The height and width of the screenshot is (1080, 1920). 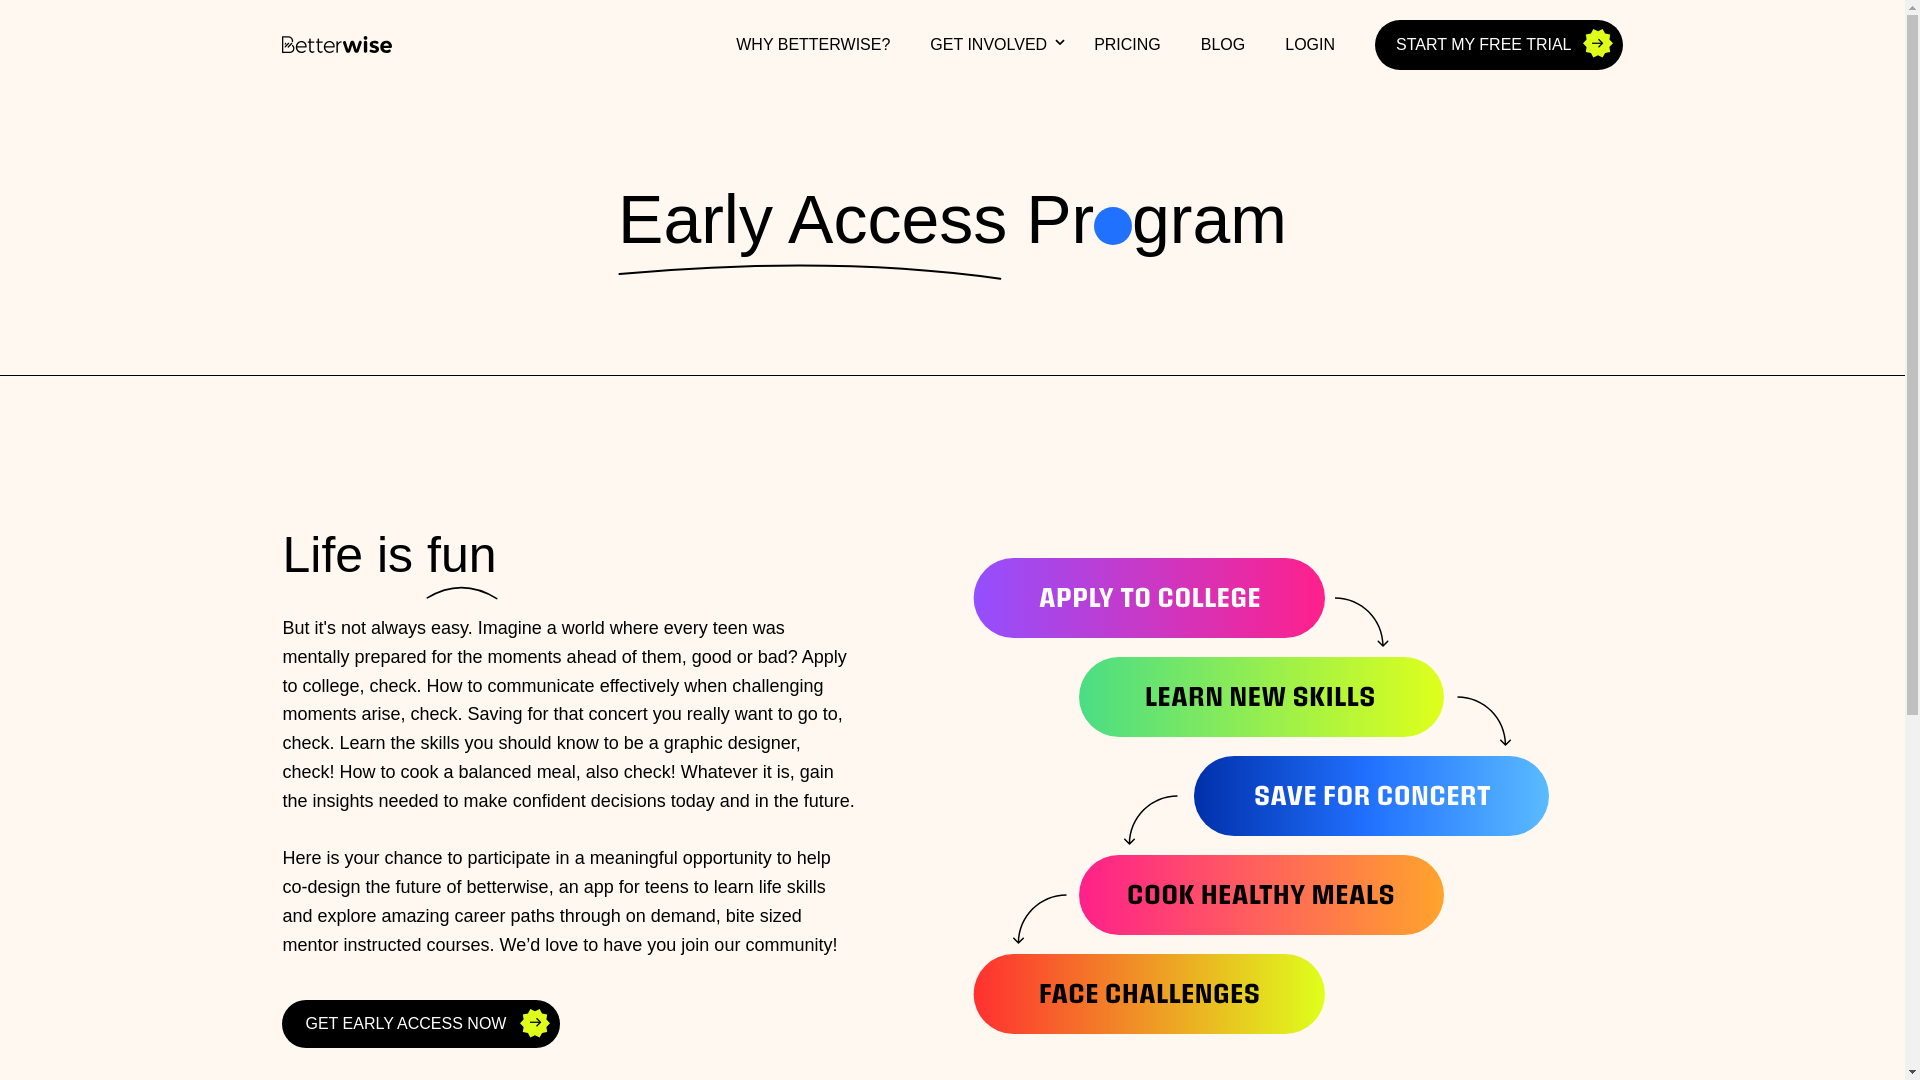 What do you see at coordinates (1222, 44) in the screenshot?
I see `BLOG` at bounding box center [1222, 44].